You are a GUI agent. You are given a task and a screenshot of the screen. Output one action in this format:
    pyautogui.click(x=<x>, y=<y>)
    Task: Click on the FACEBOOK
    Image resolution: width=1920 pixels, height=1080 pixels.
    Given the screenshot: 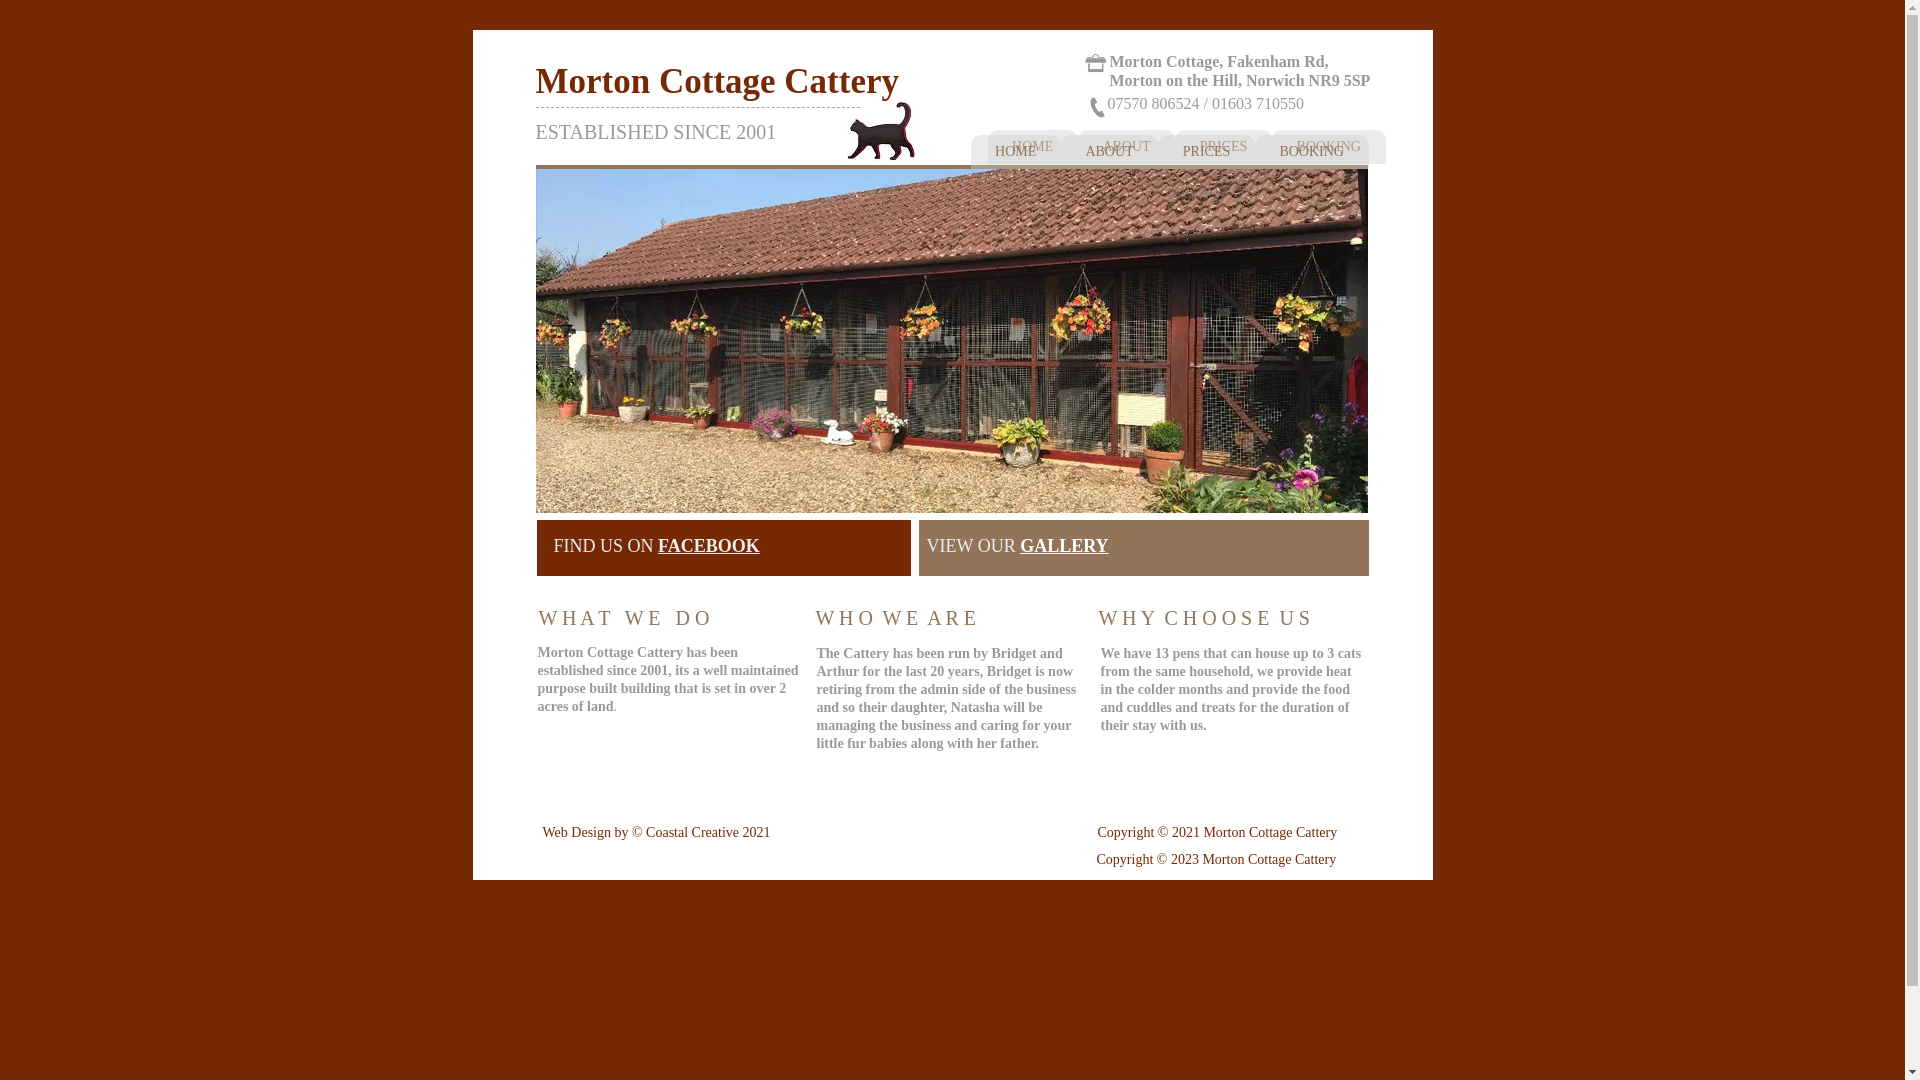 What is the action you would take?
    pyautogui.click(x=709, y=546)
    